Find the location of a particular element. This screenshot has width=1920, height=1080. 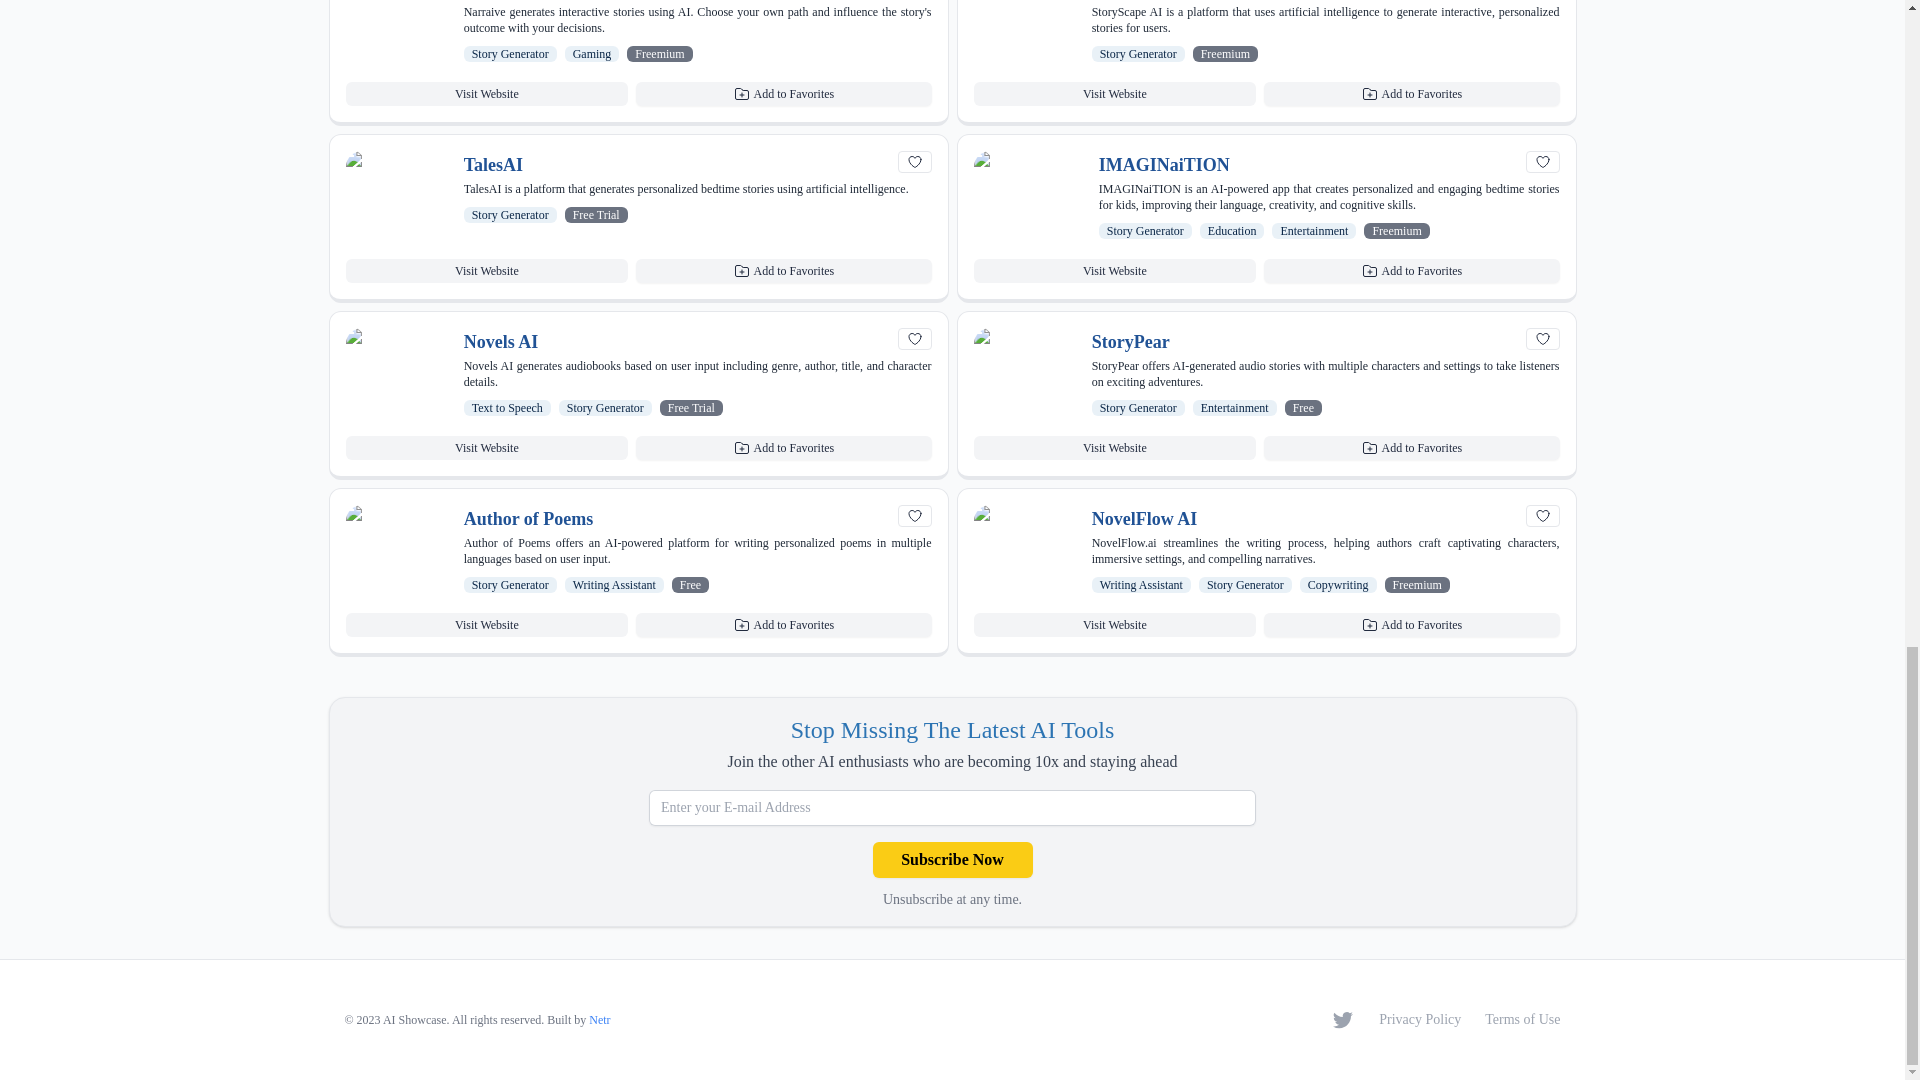

Story Generator is located at coordinates (510, 54).